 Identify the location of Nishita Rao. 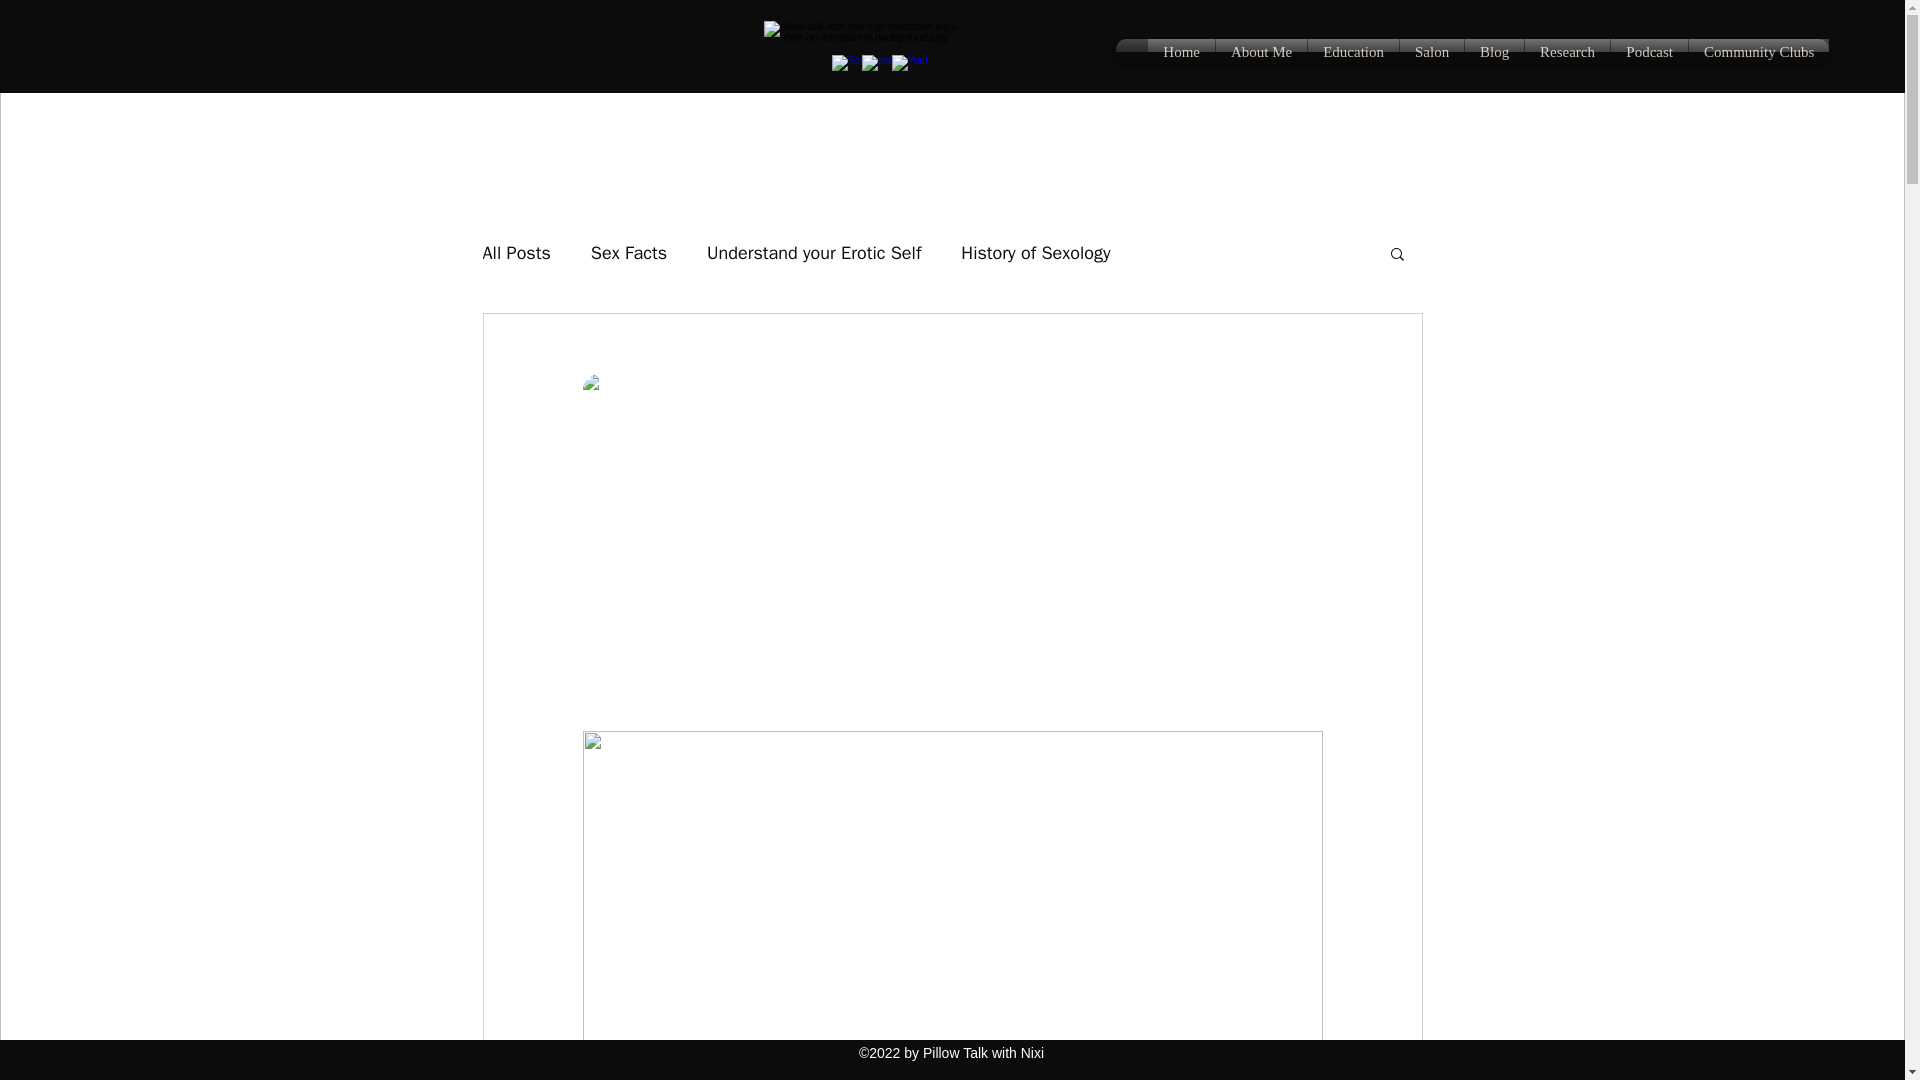
(640, 390).